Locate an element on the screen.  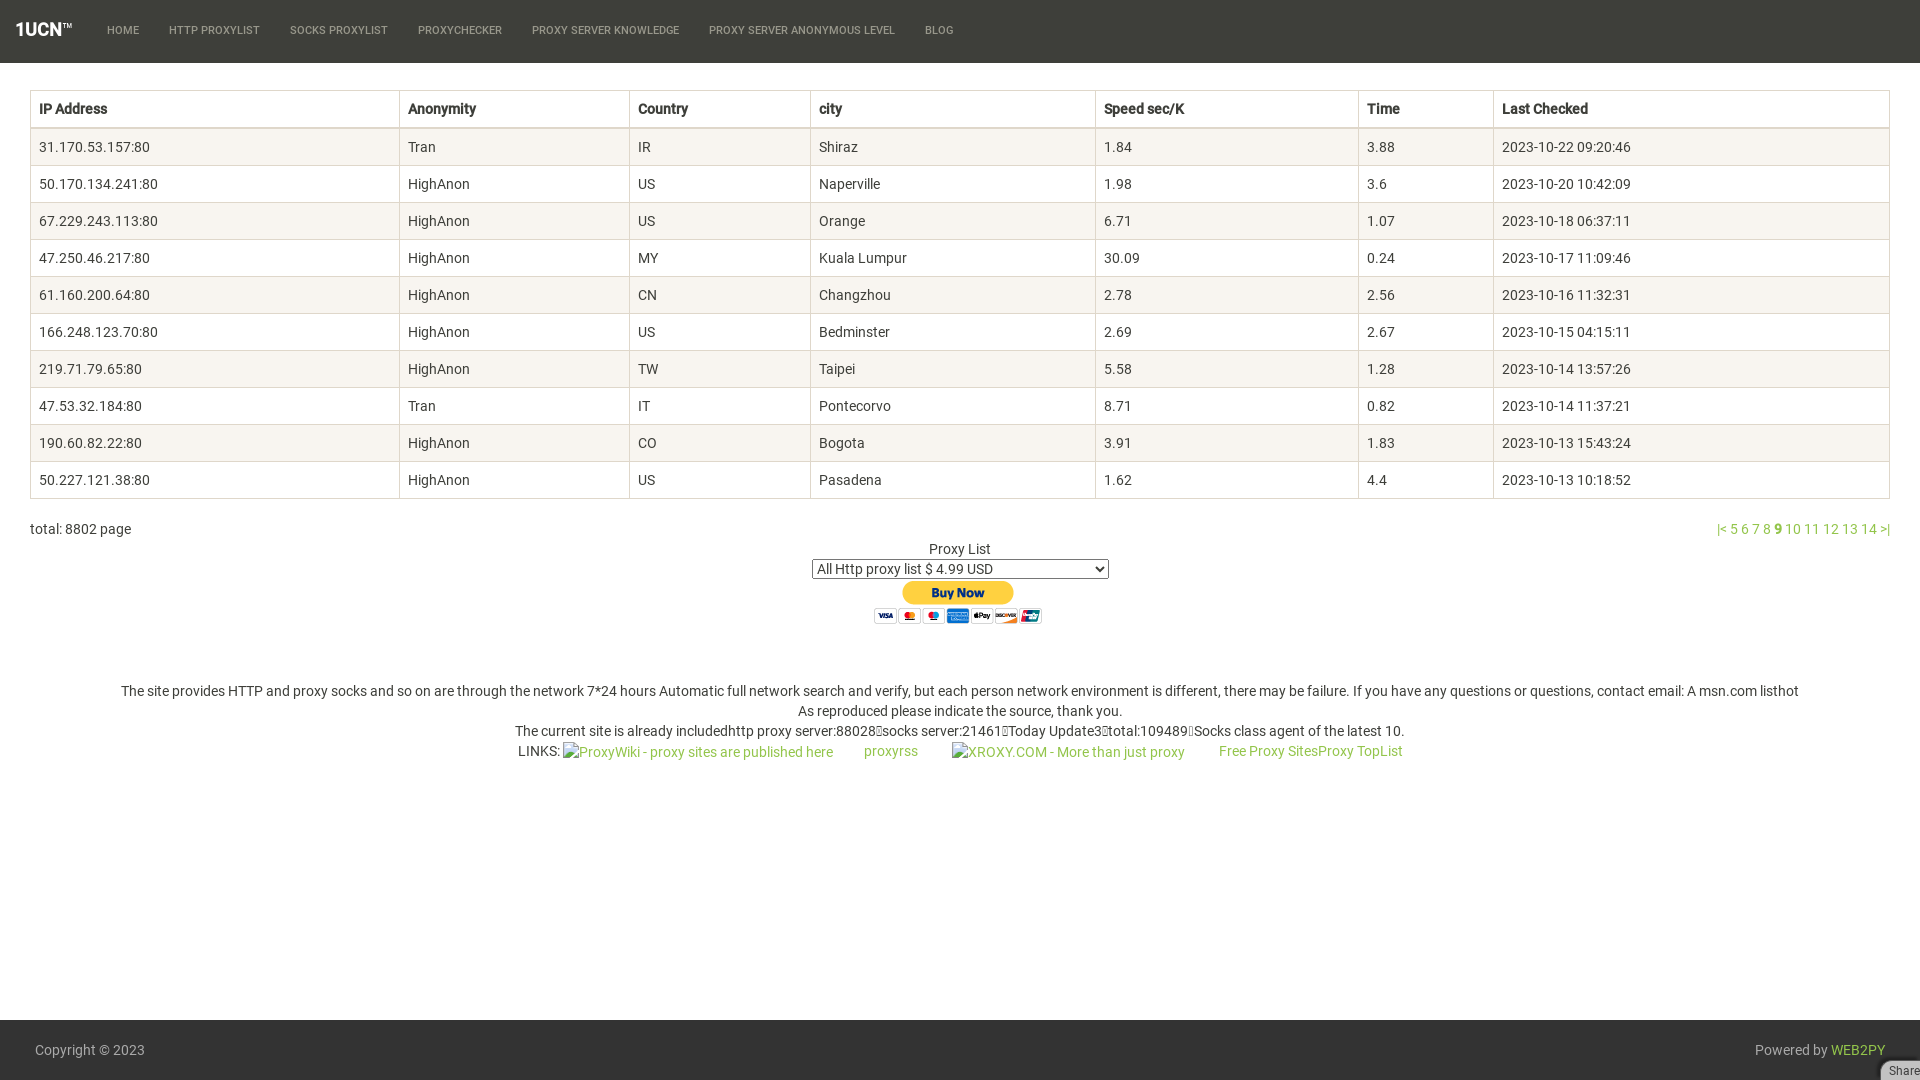
ProxyWiki - proxy sites are published here is located at coordinates (697, 750).